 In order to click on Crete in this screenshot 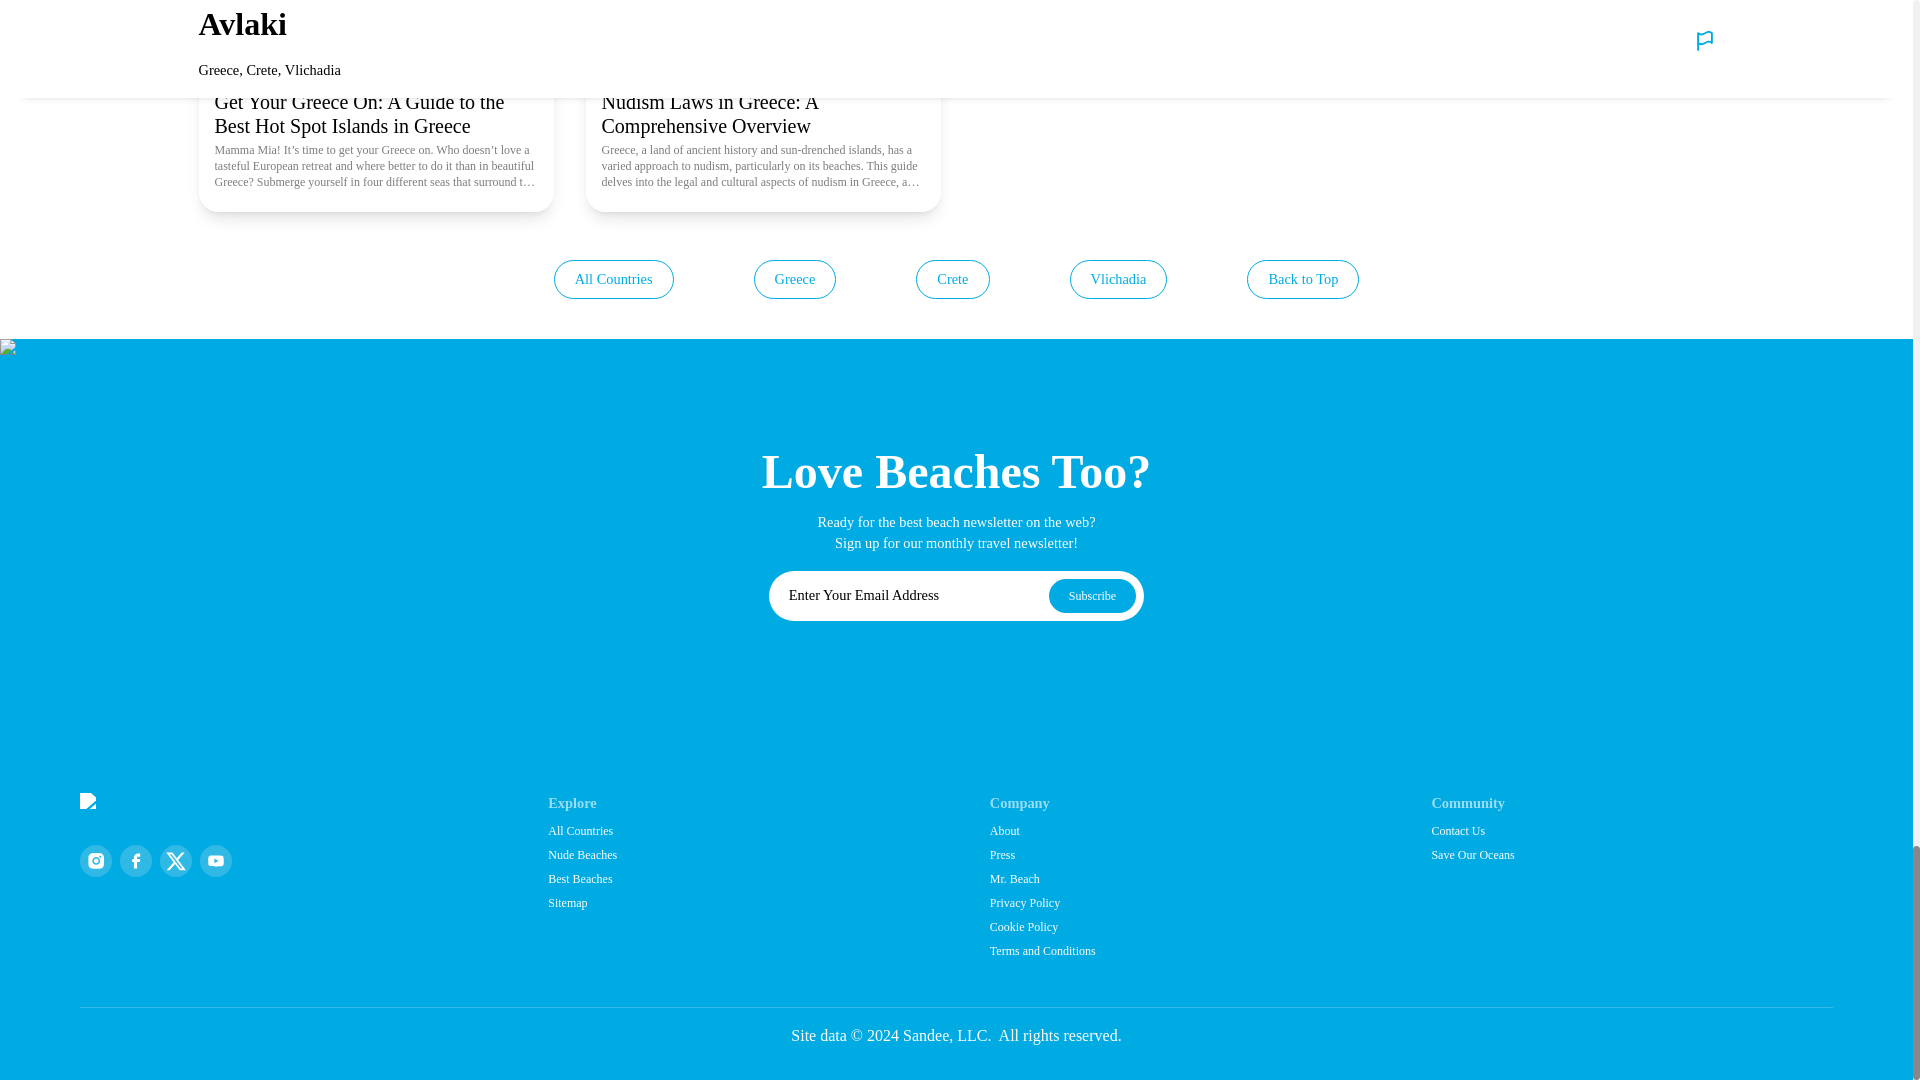, I will do `click(952, 279)`.